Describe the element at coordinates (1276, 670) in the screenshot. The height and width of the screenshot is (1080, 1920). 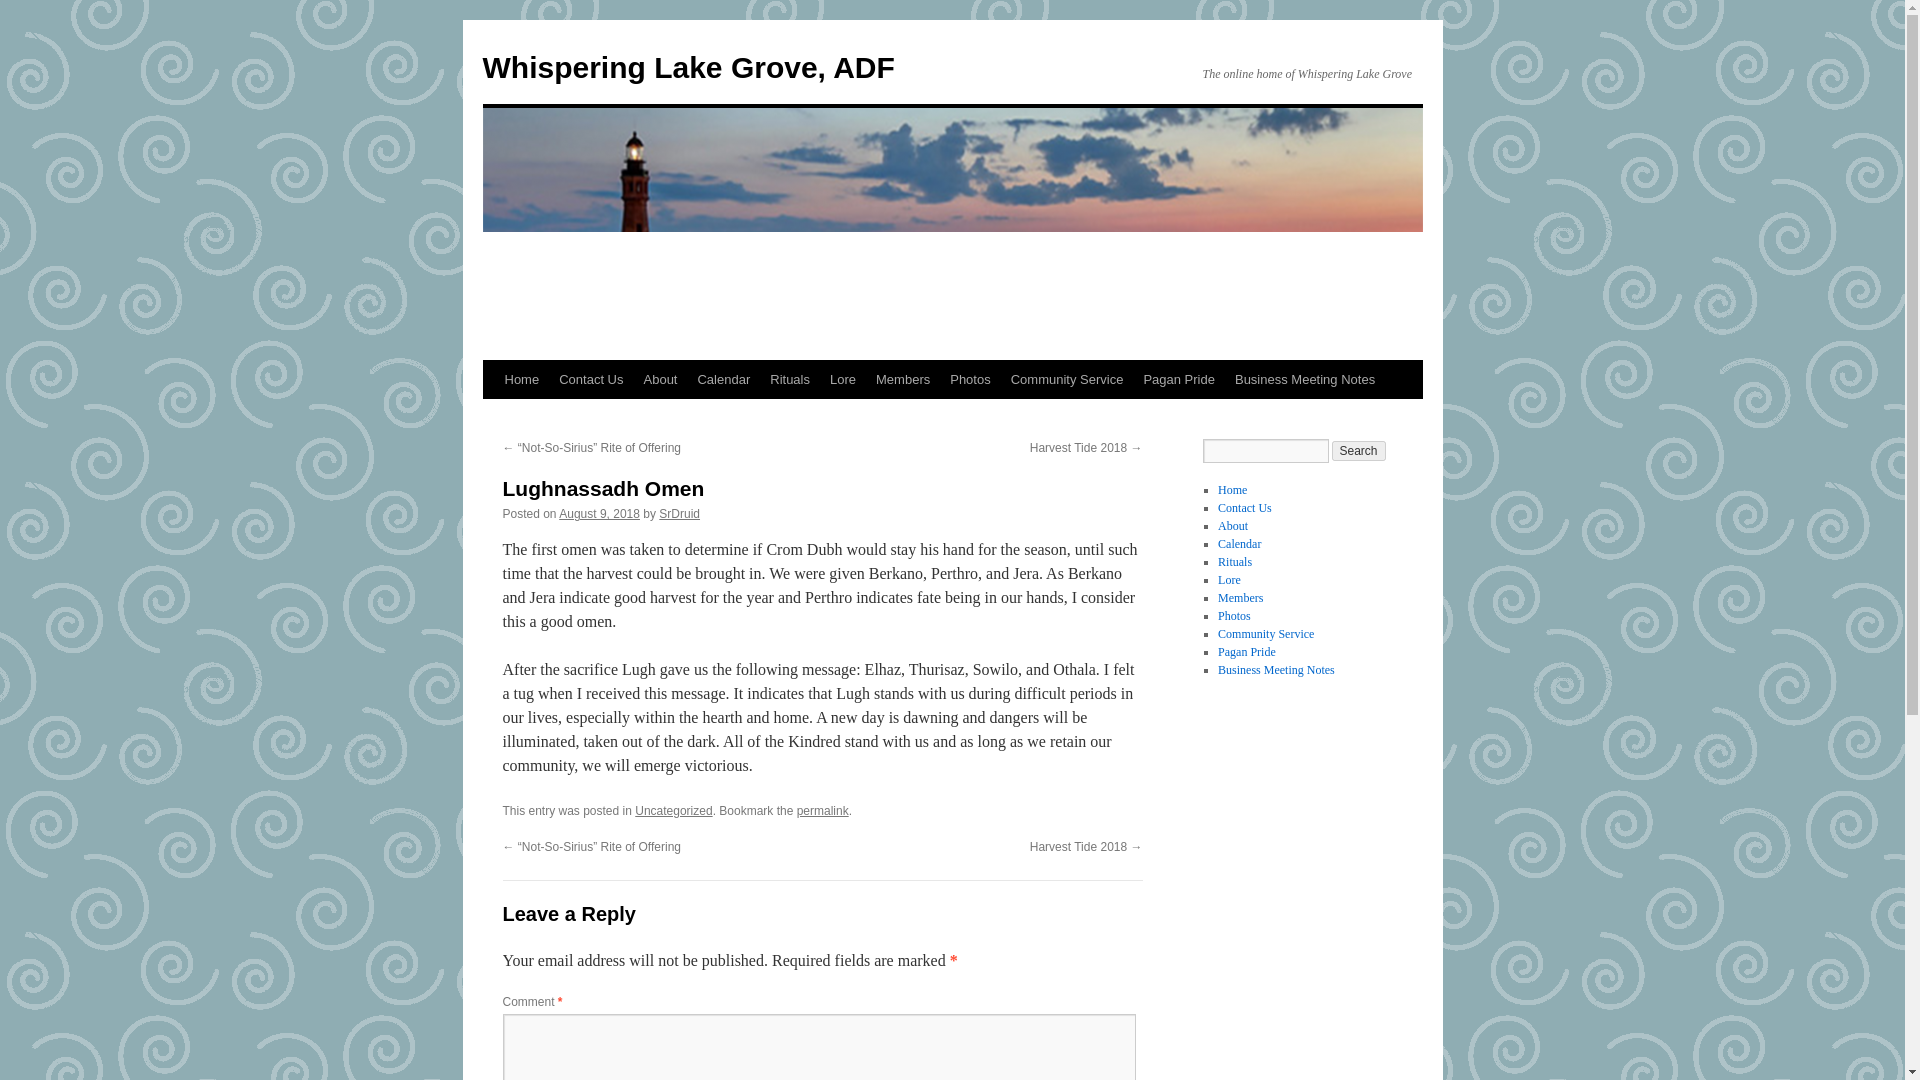
I see `Business Meeting Notes` at that location.